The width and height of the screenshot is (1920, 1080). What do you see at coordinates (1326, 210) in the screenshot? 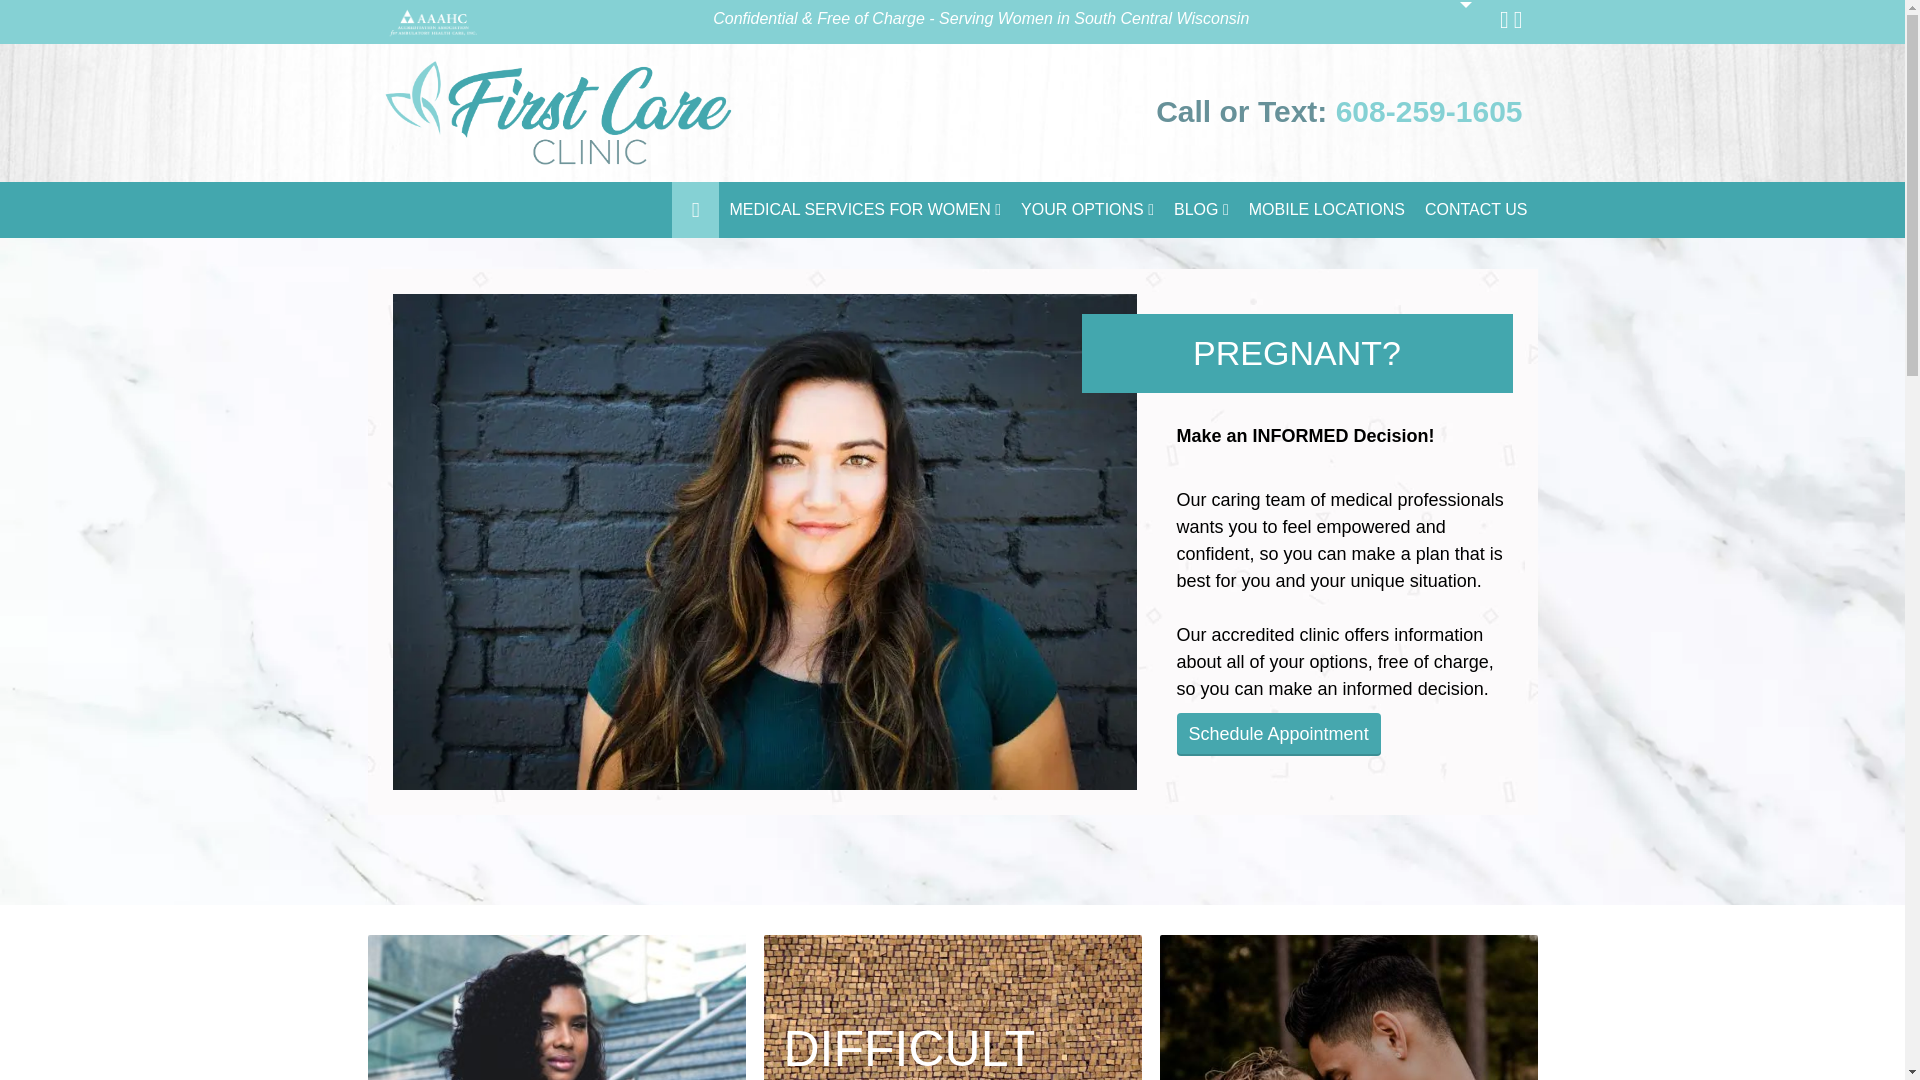
I see `MOBILE LOCATIONS` at bounding box center [1326, 210].